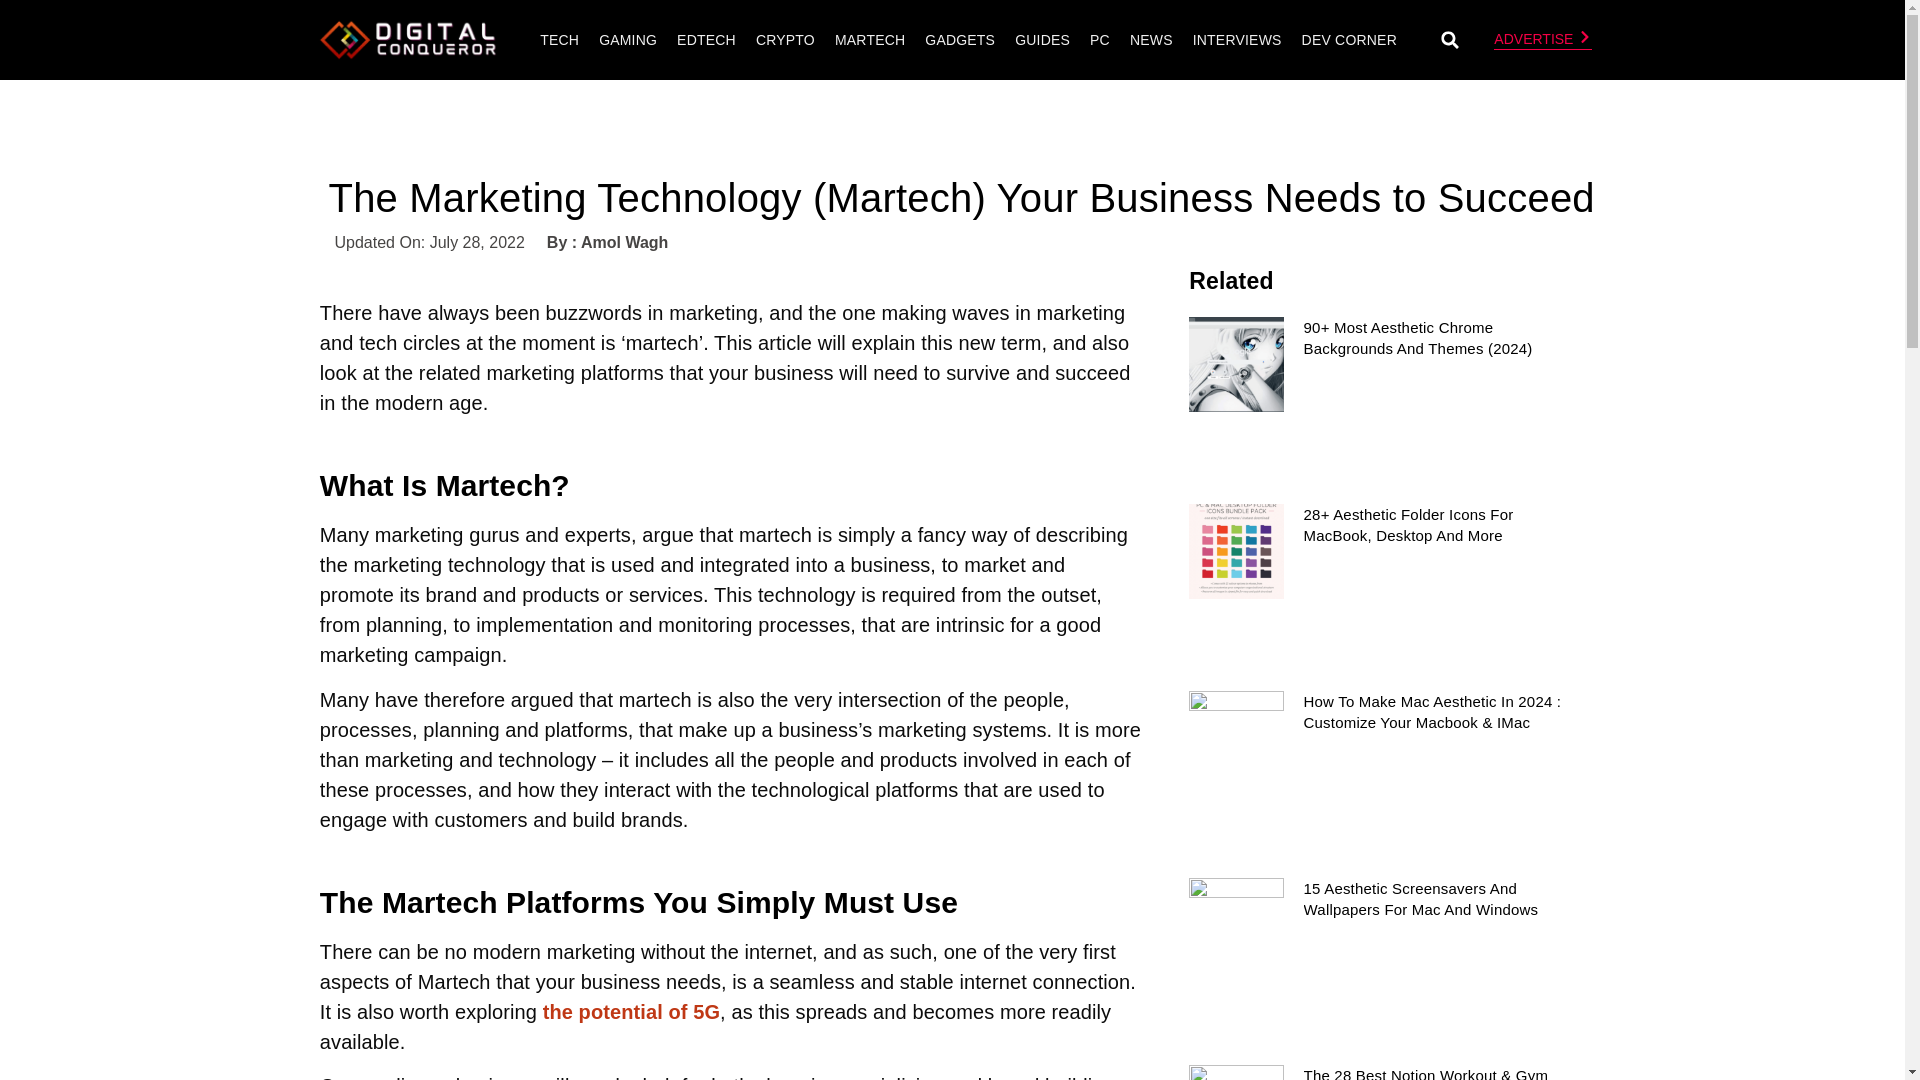  Describe the element at coordinates (960, 40) in the screenshot. I see `GADGETS` at that location.